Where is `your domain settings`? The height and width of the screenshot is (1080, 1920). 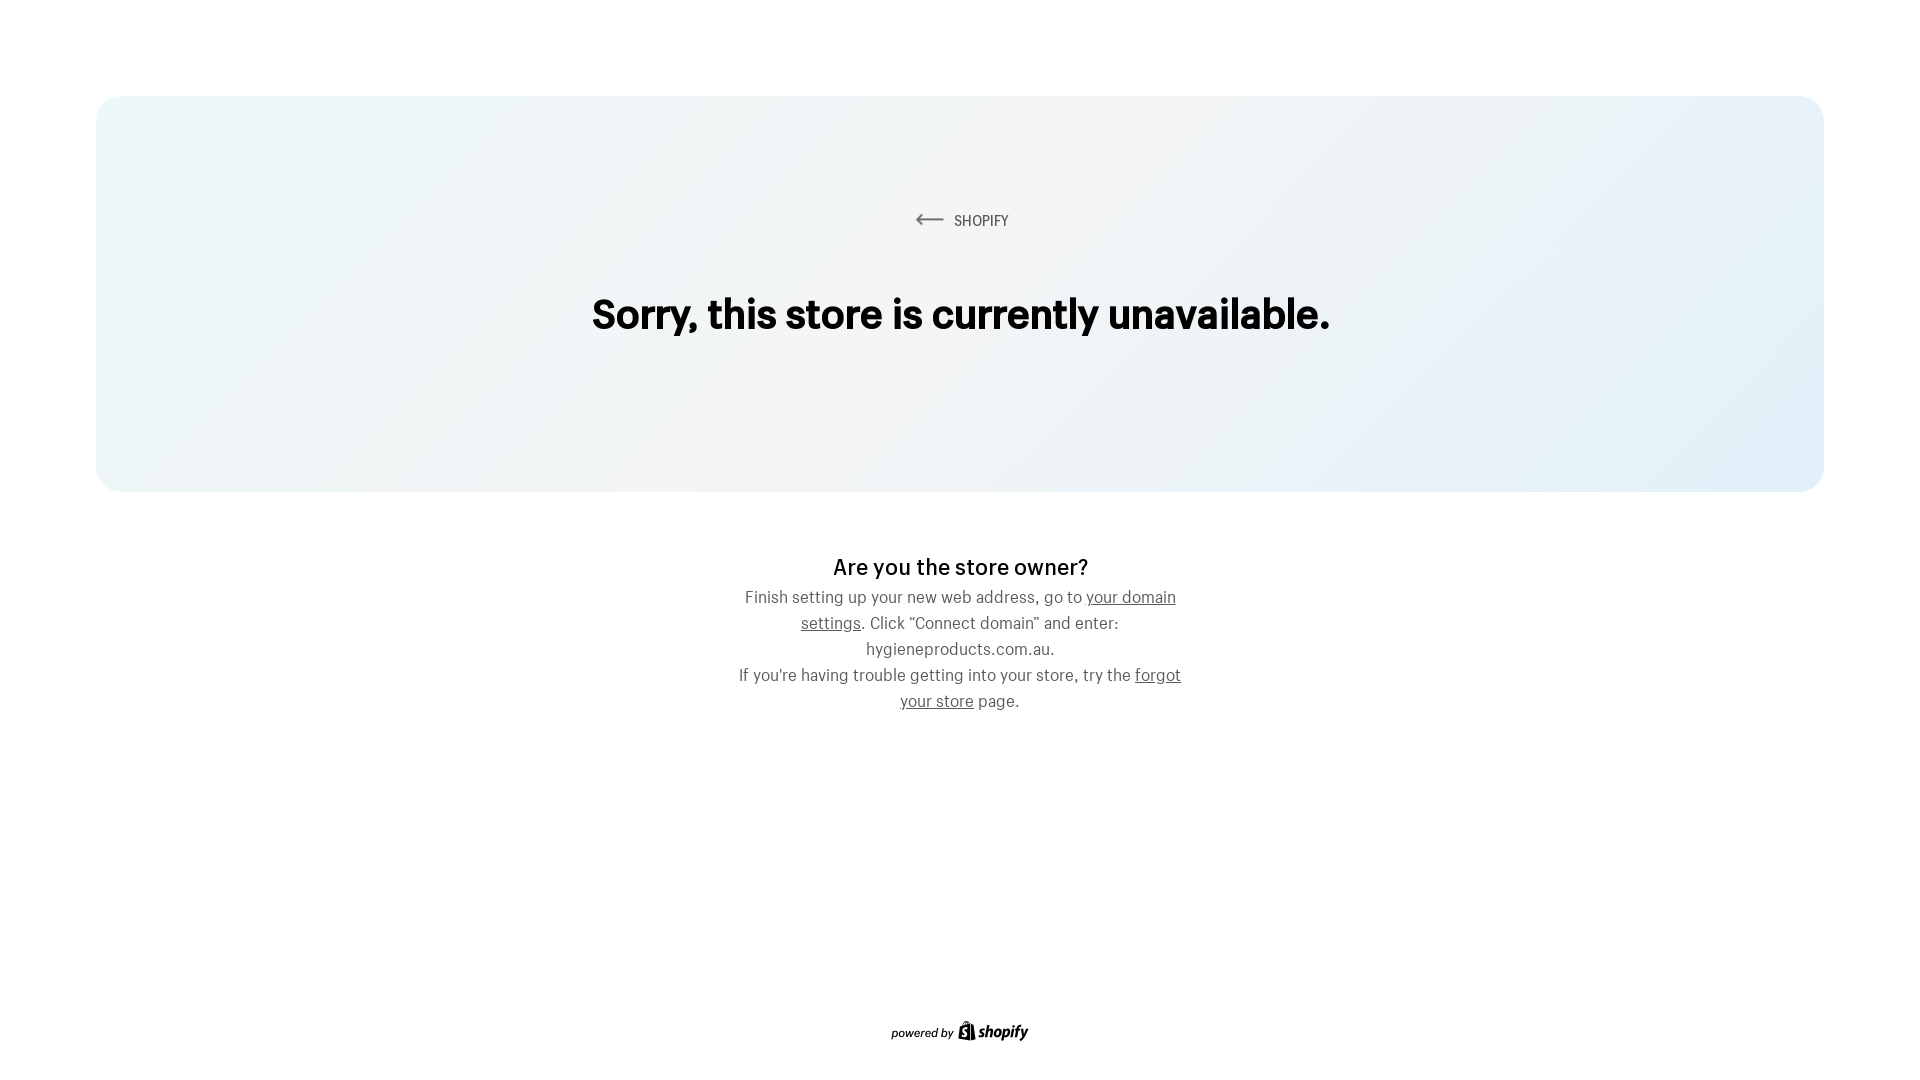
your domain settings is located at coordinates (988, 607).